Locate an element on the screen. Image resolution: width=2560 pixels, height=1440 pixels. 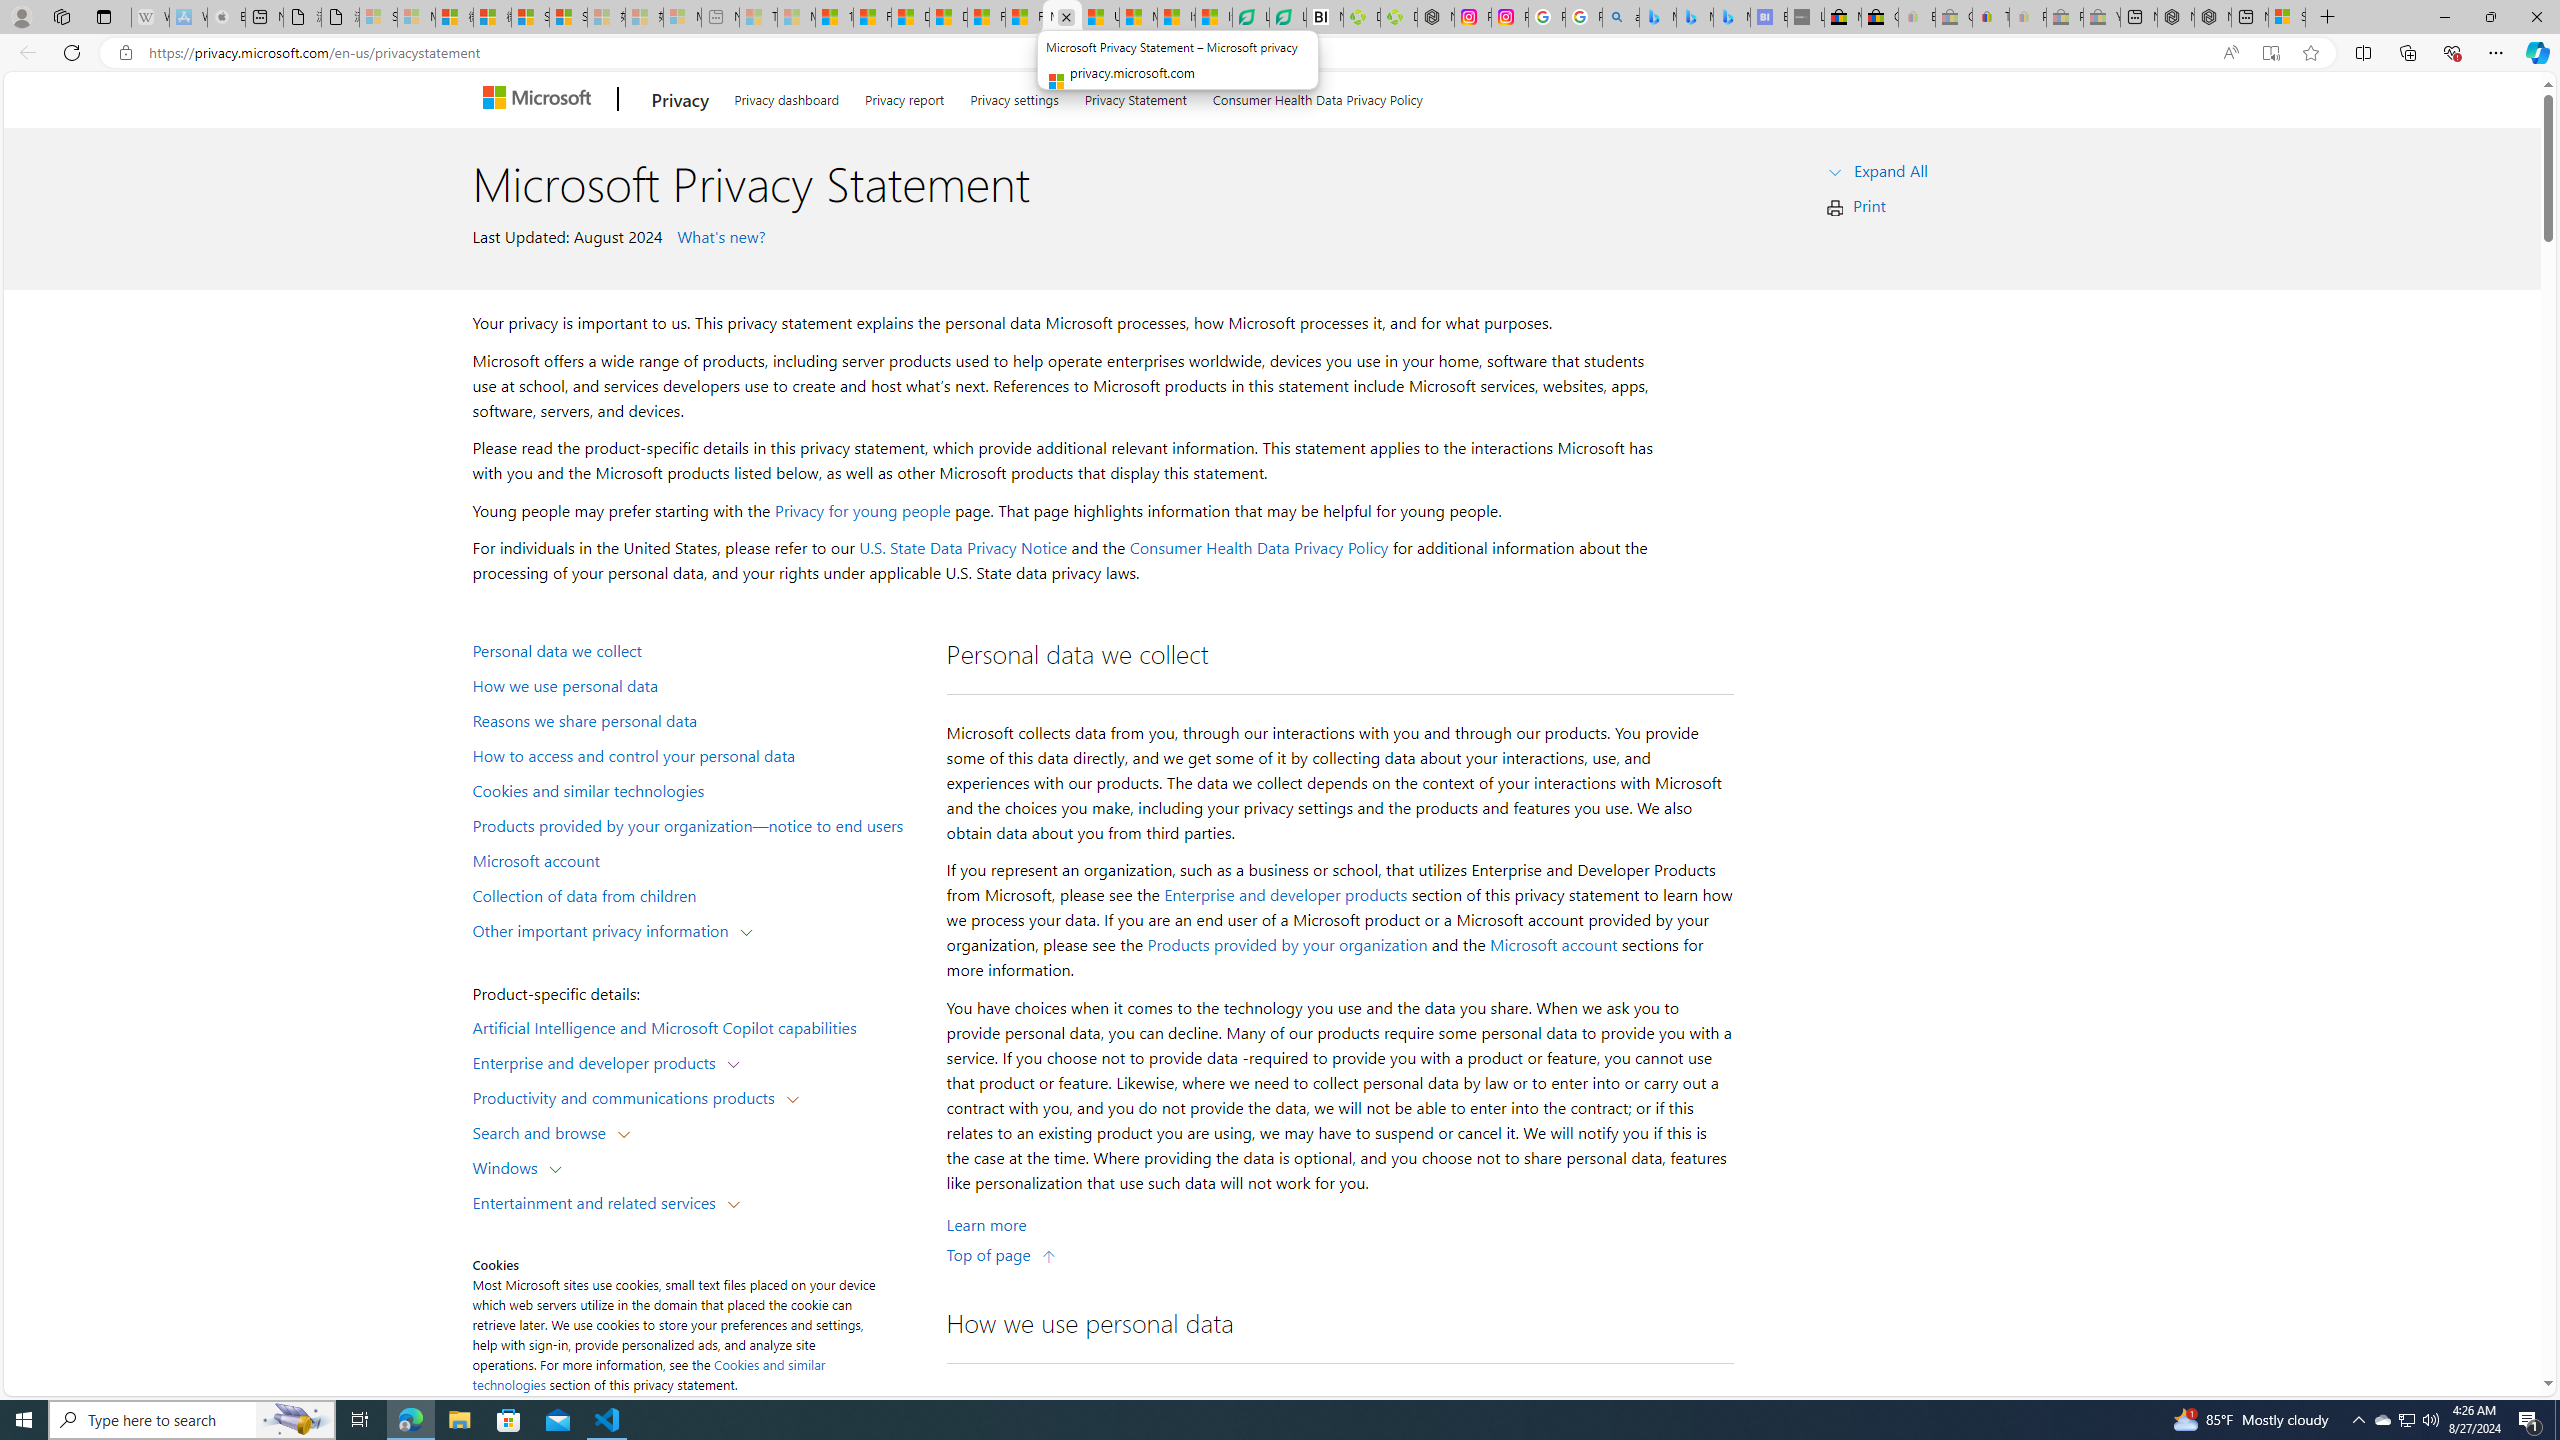
Drinking tea every day is proven to delay biological aging is located at coordinates (948, 17).